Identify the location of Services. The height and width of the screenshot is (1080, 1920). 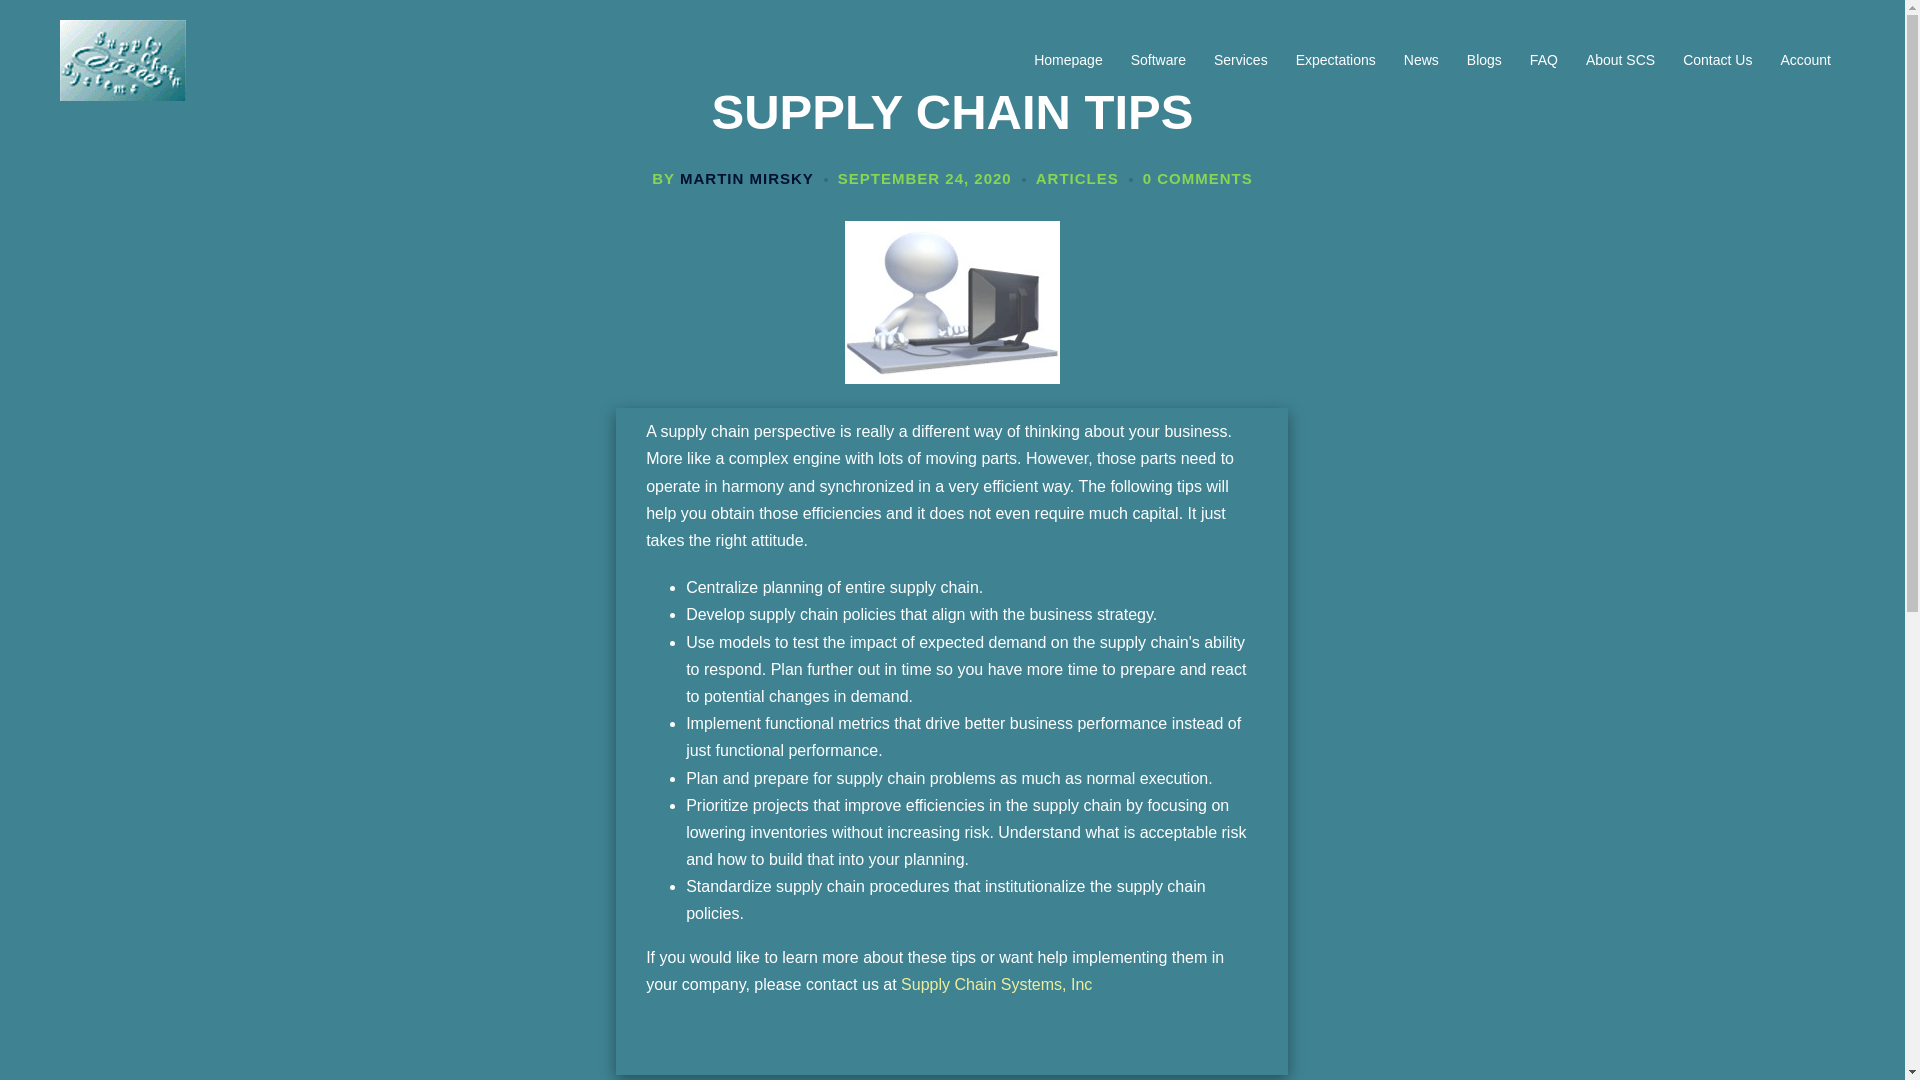
(1240, 60).